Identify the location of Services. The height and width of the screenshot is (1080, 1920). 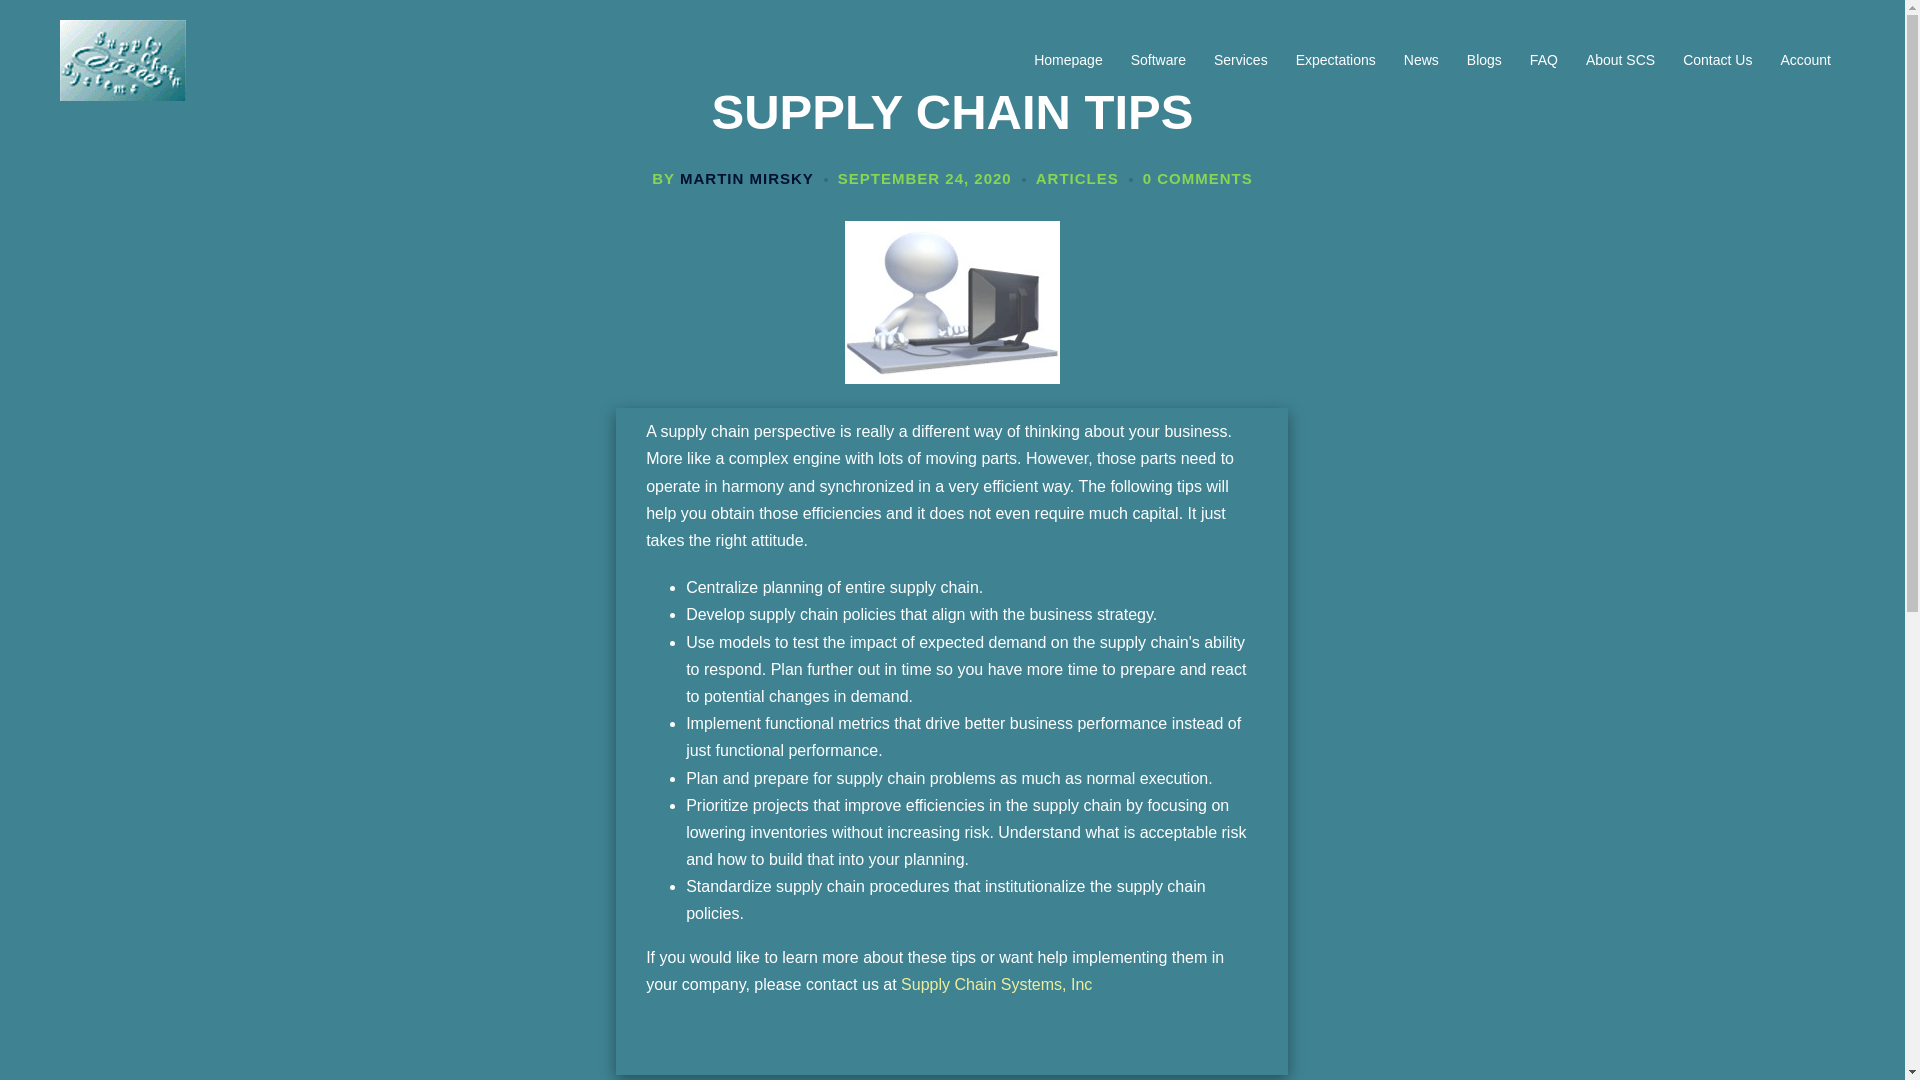
(1240, 60).